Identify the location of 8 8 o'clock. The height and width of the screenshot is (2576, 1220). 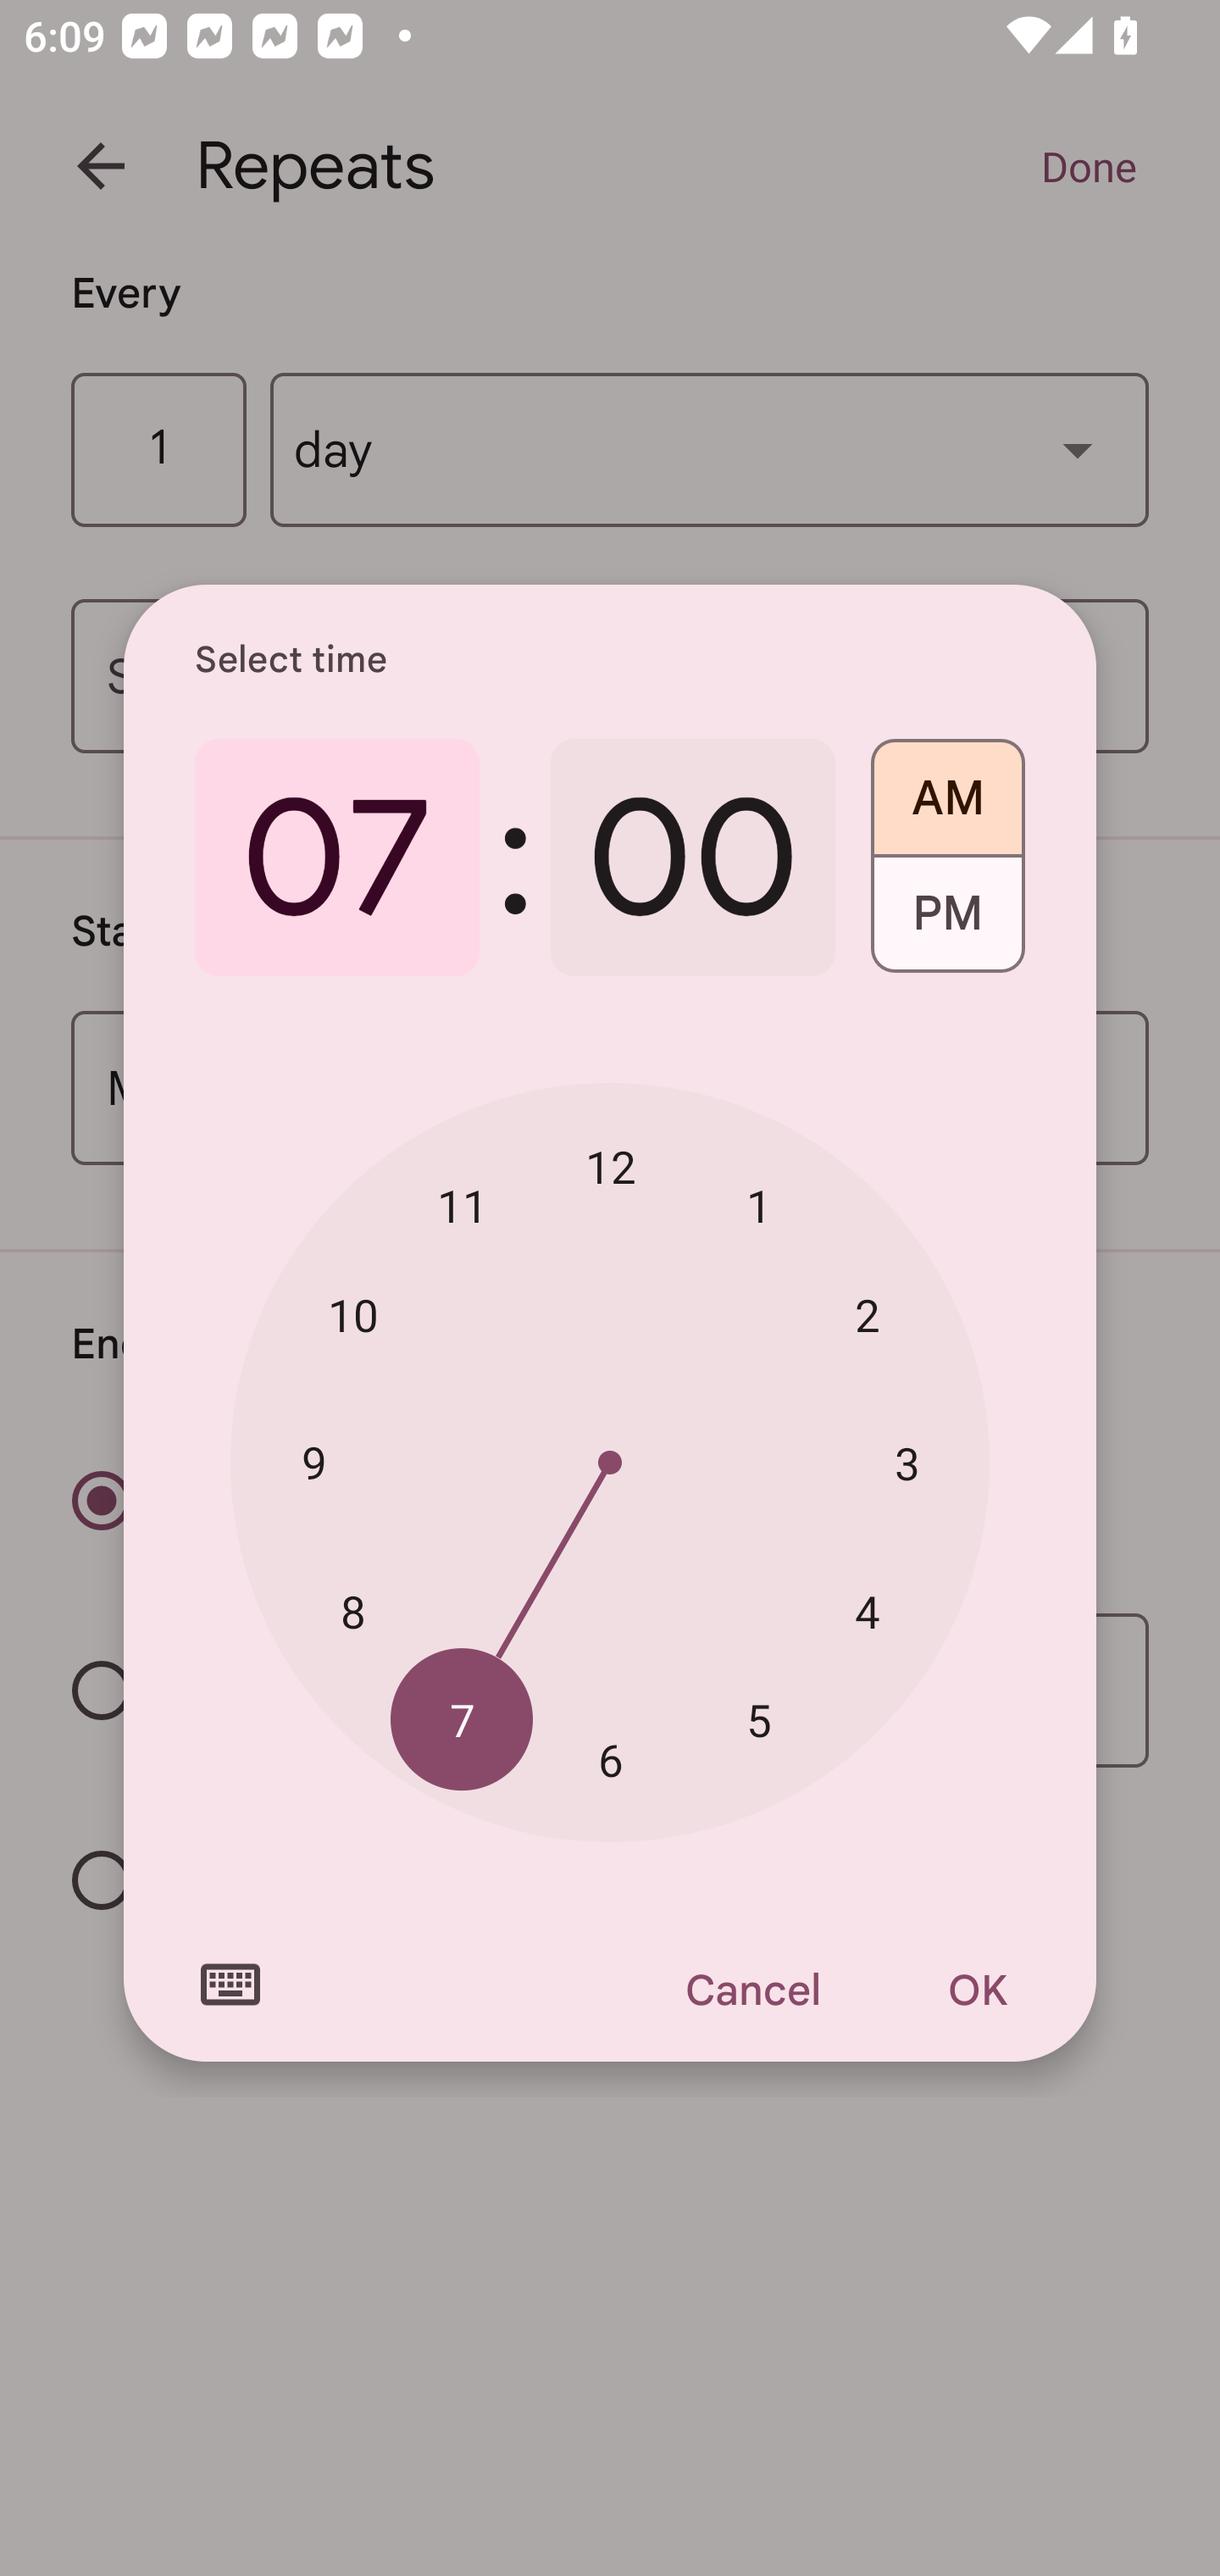
(352, 1611).